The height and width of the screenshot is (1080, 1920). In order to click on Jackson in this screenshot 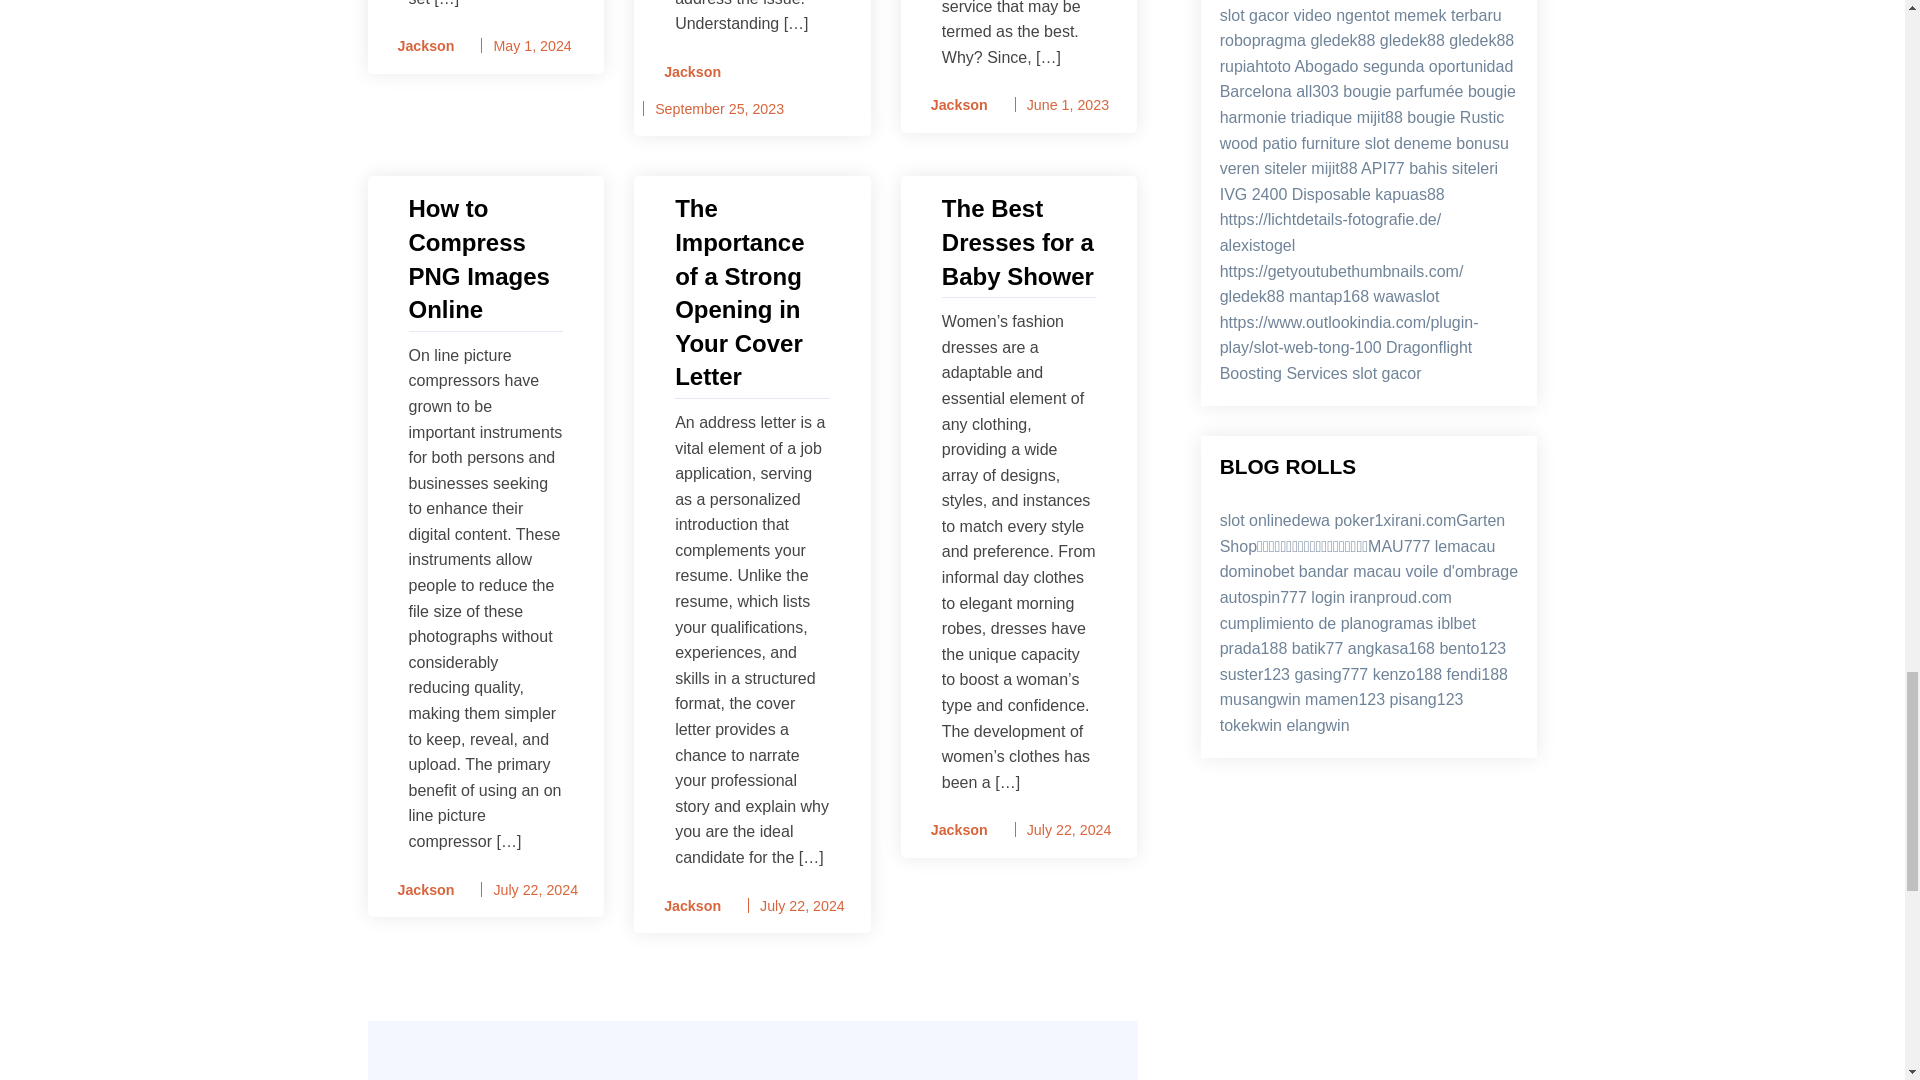, I will do `click(686, 906)`.